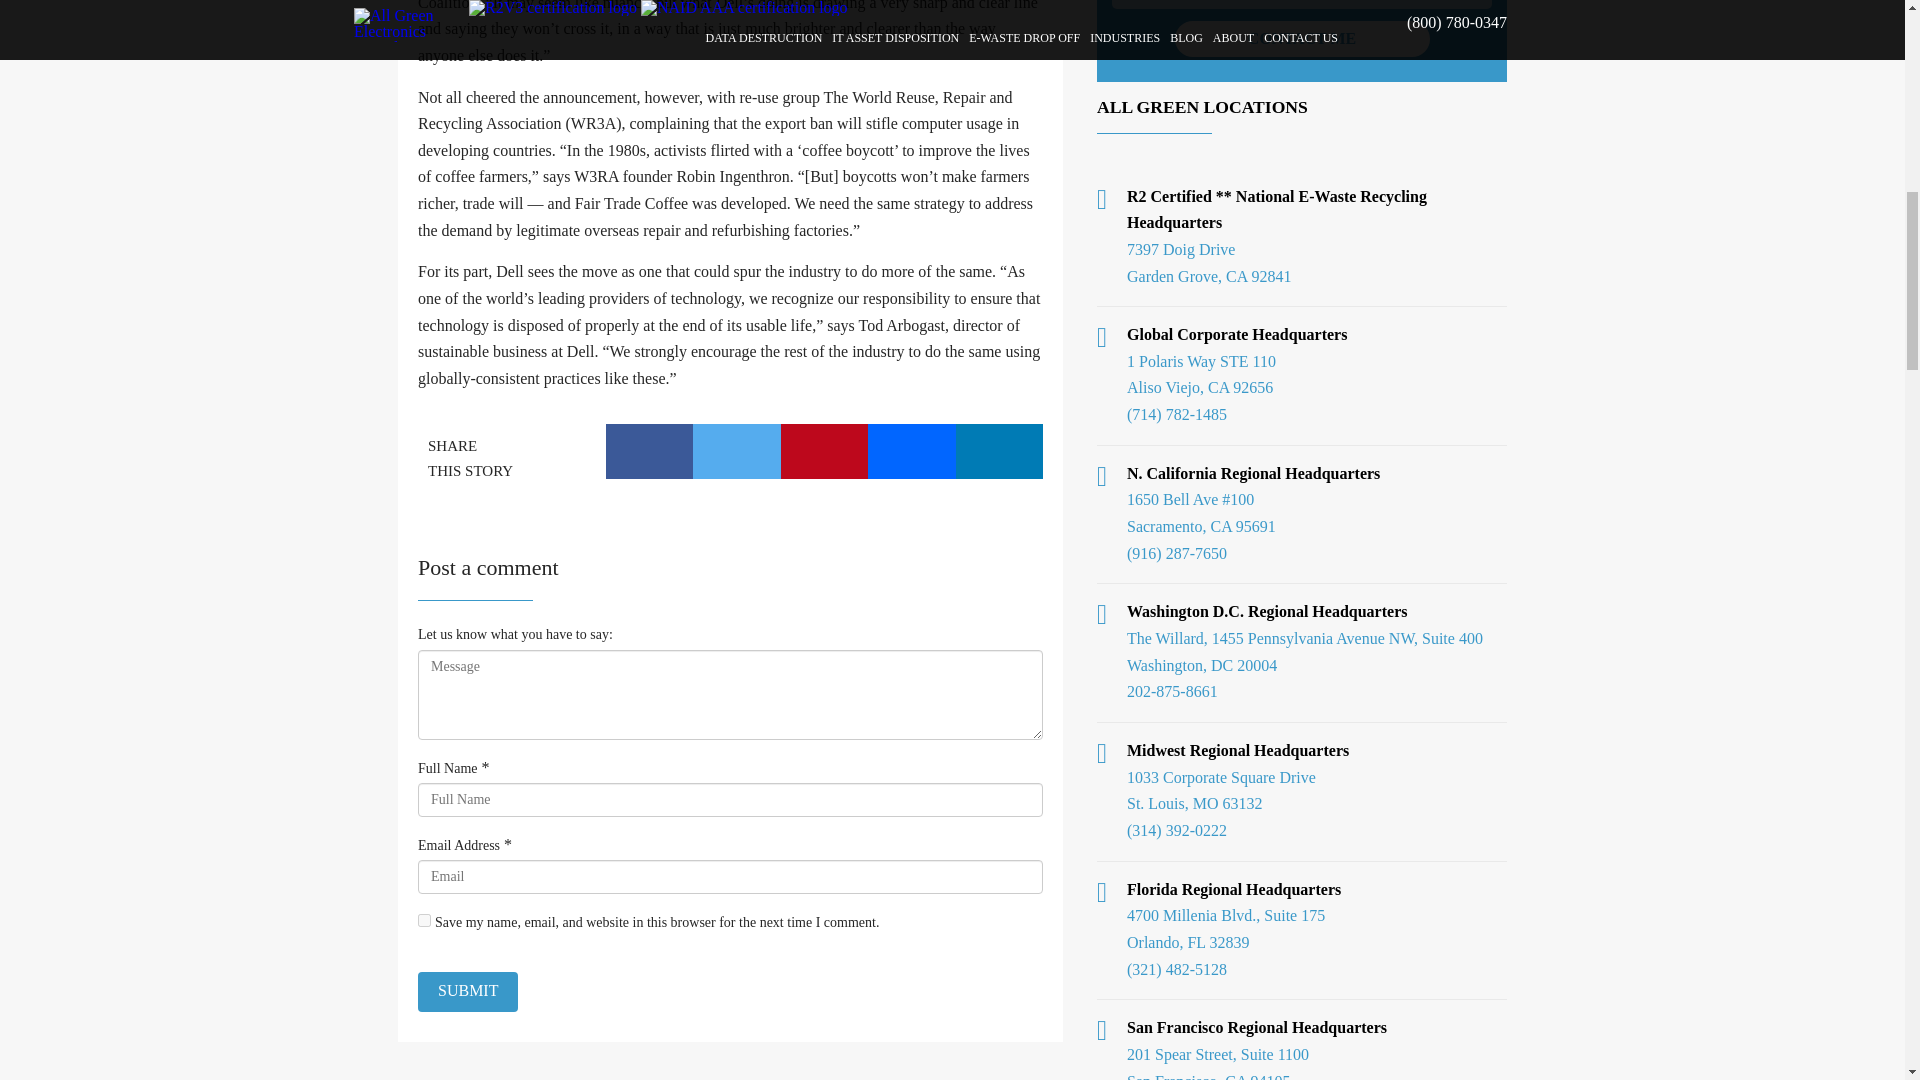 The height and width of the screenshot is (1080, 1920). I want to click on yes, so click(424, 920).